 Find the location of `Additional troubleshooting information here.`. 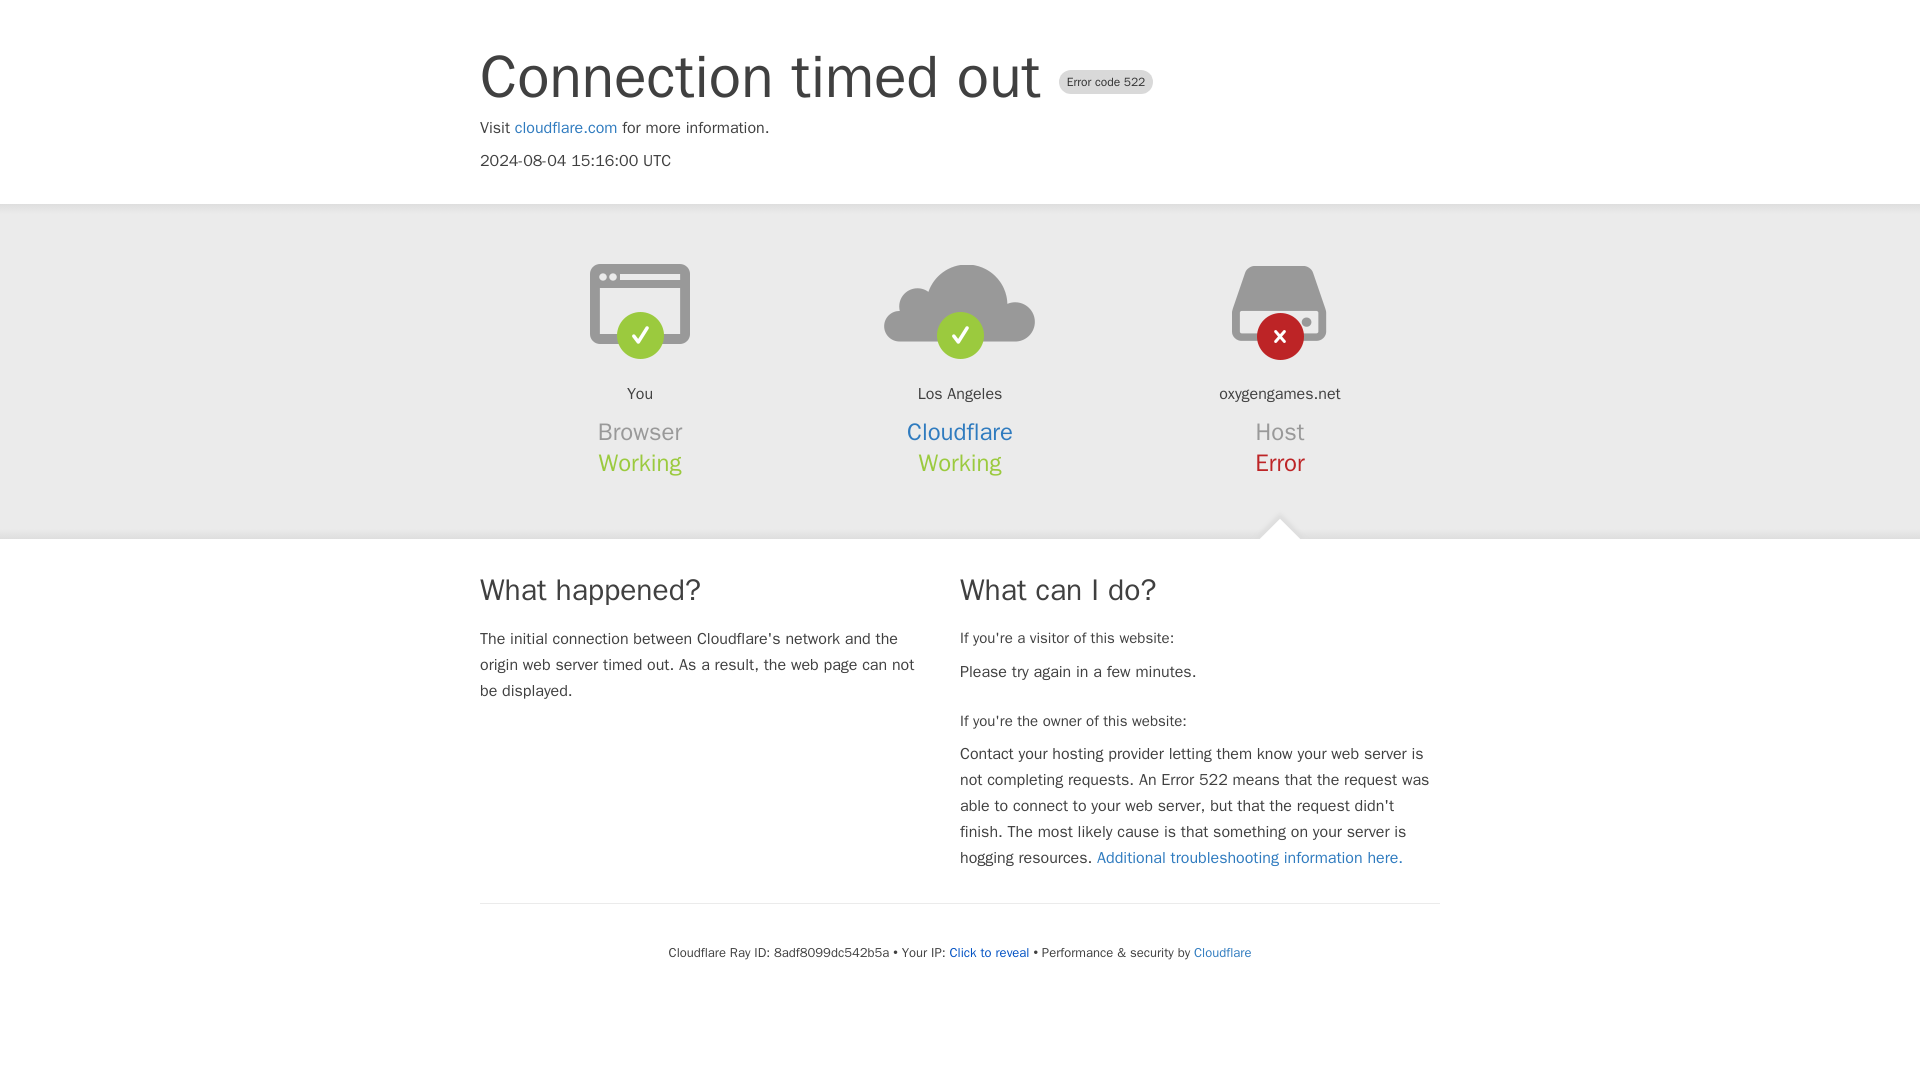

Additional troubleshooting information here. is located at coordinates (1250, 858).